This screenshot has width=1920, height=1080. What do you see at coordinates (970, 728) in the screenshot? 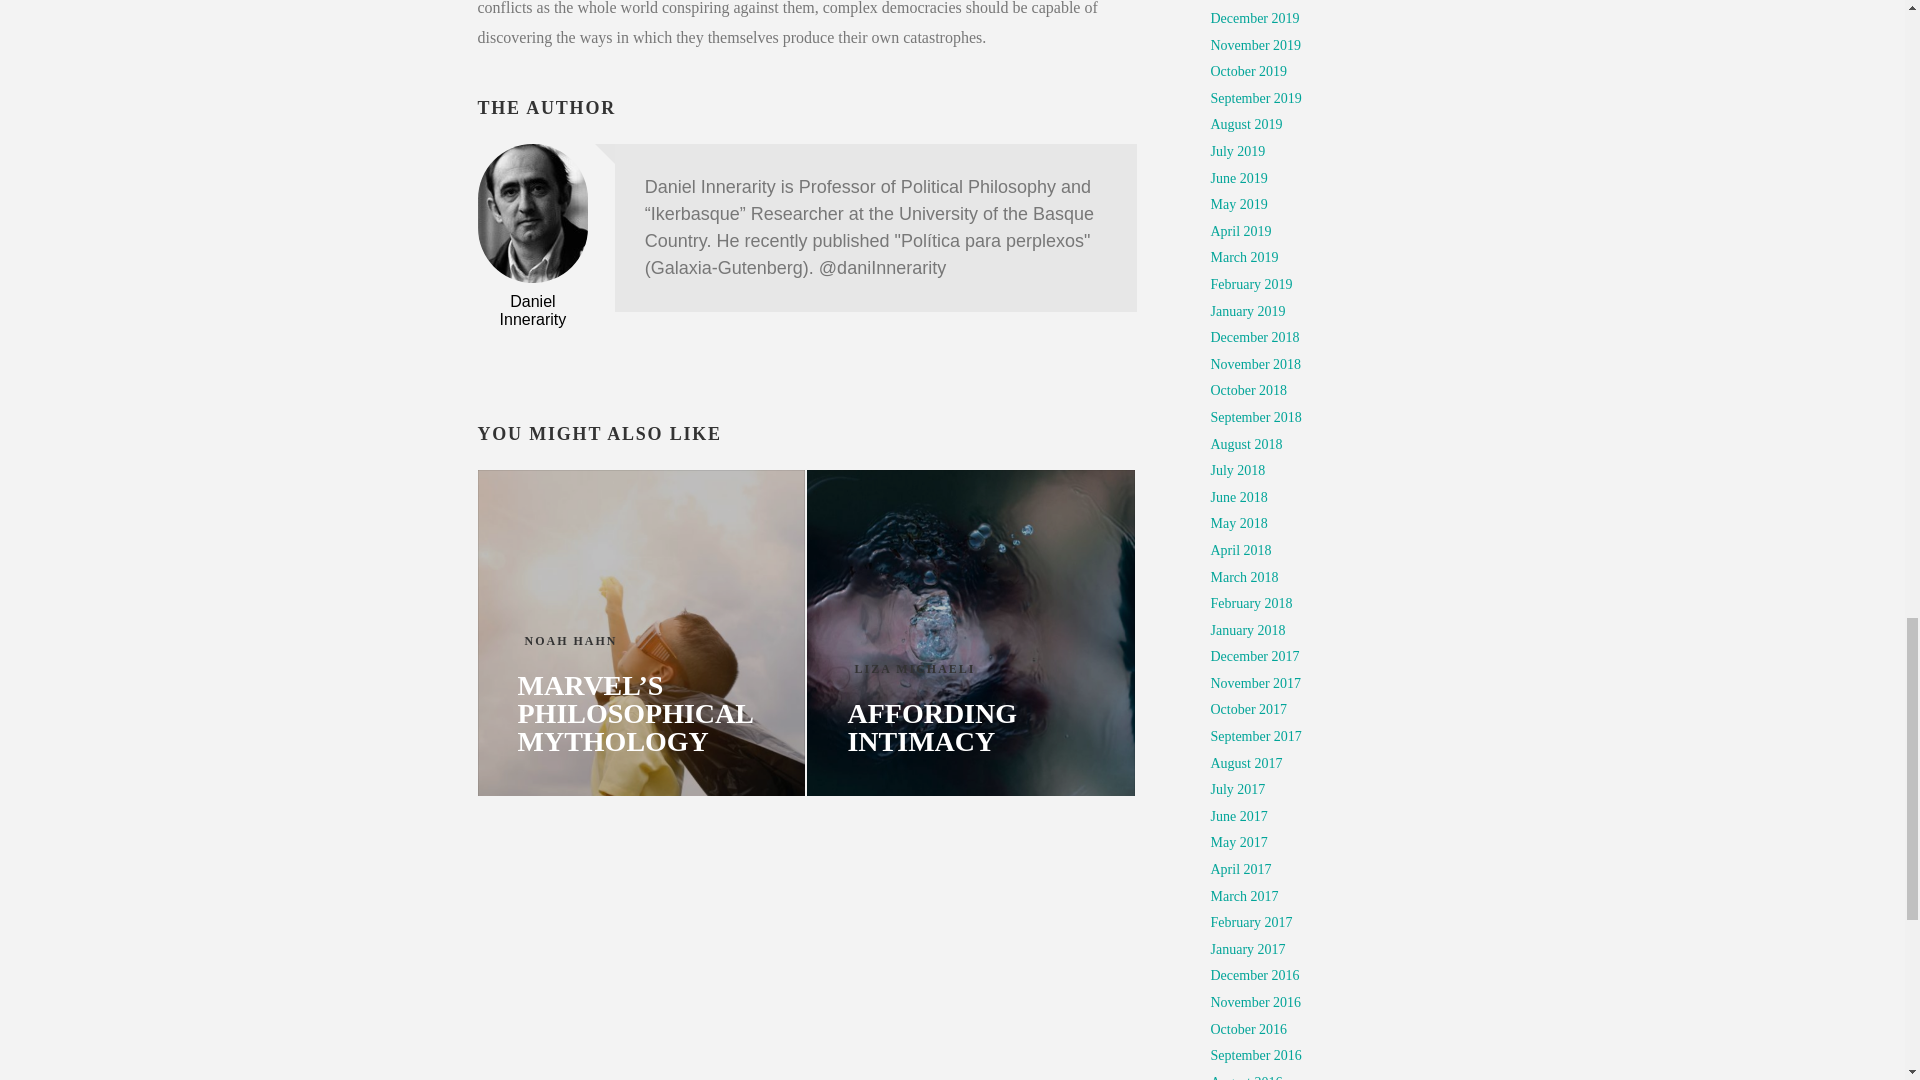
I see `AFFORDING INTIMACY` at bounding box center [970, 728].